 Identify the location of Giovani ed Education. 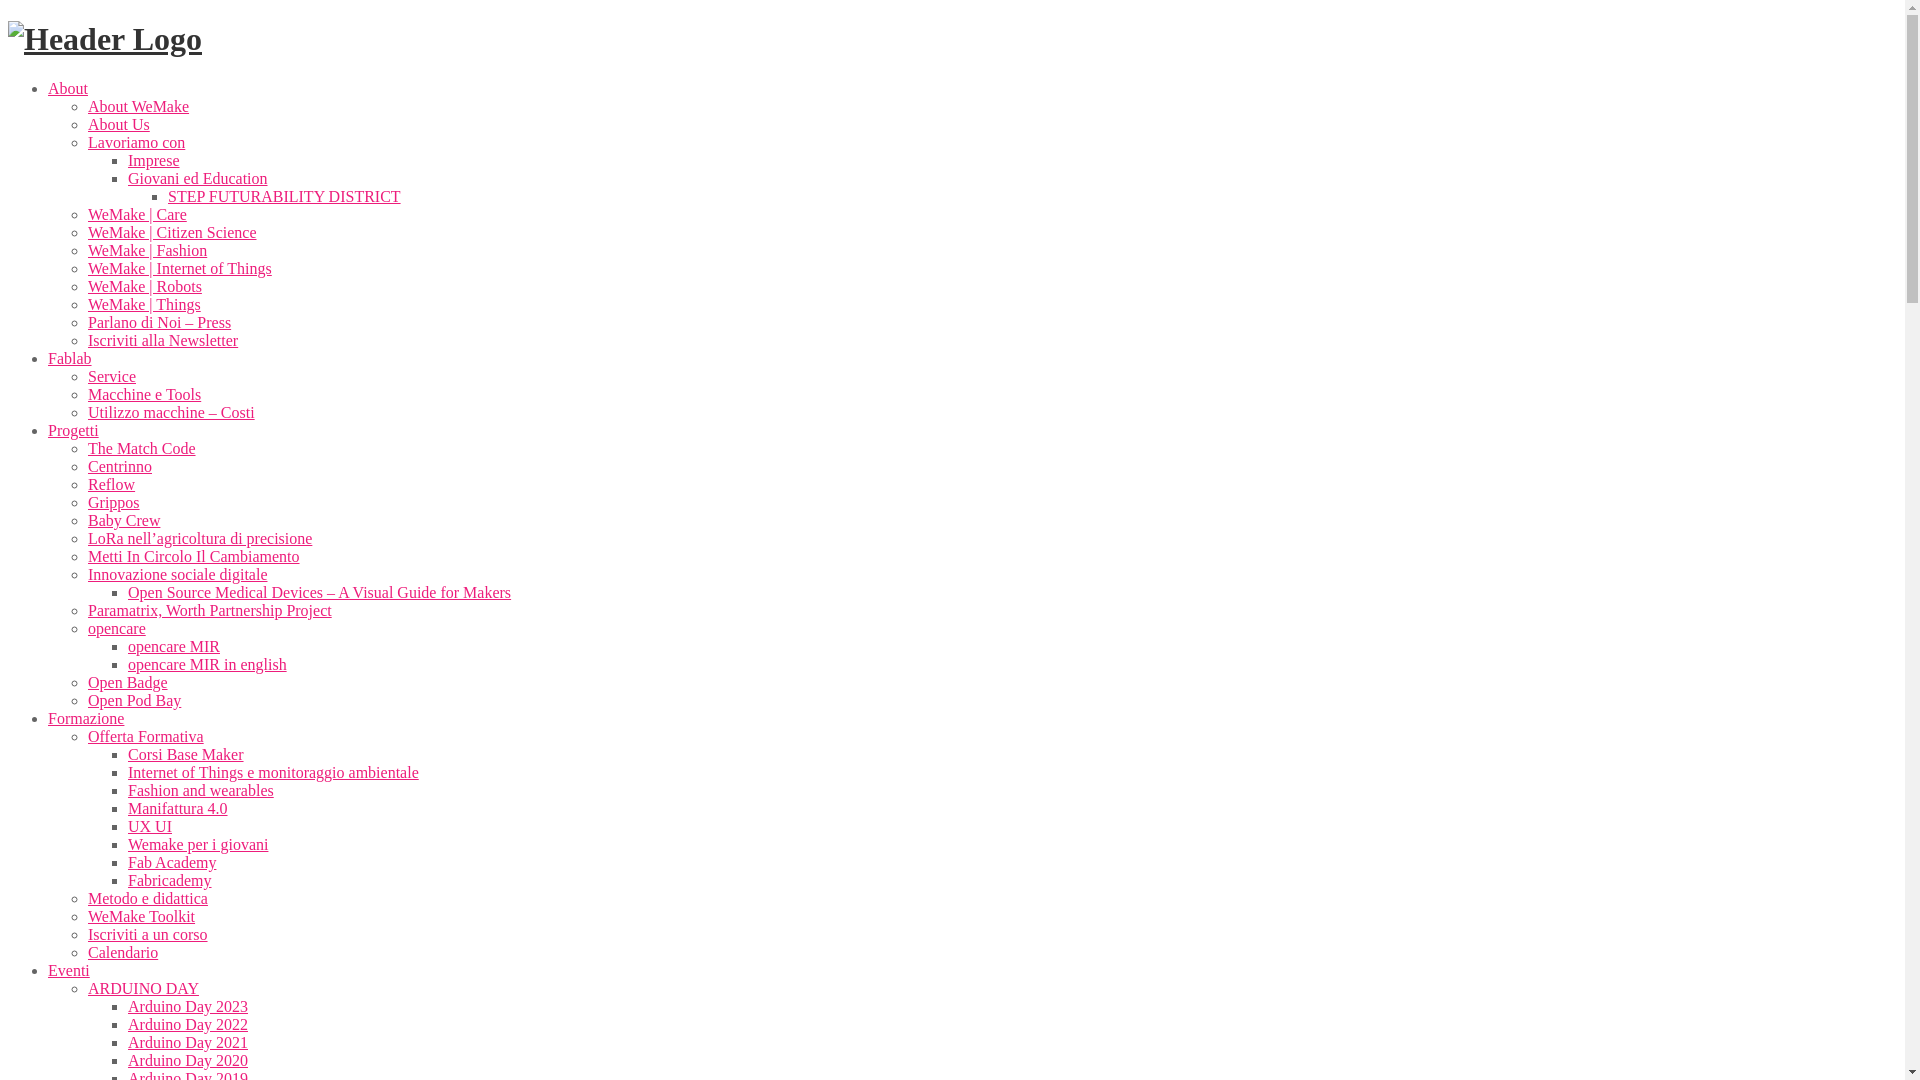
(198, 178).